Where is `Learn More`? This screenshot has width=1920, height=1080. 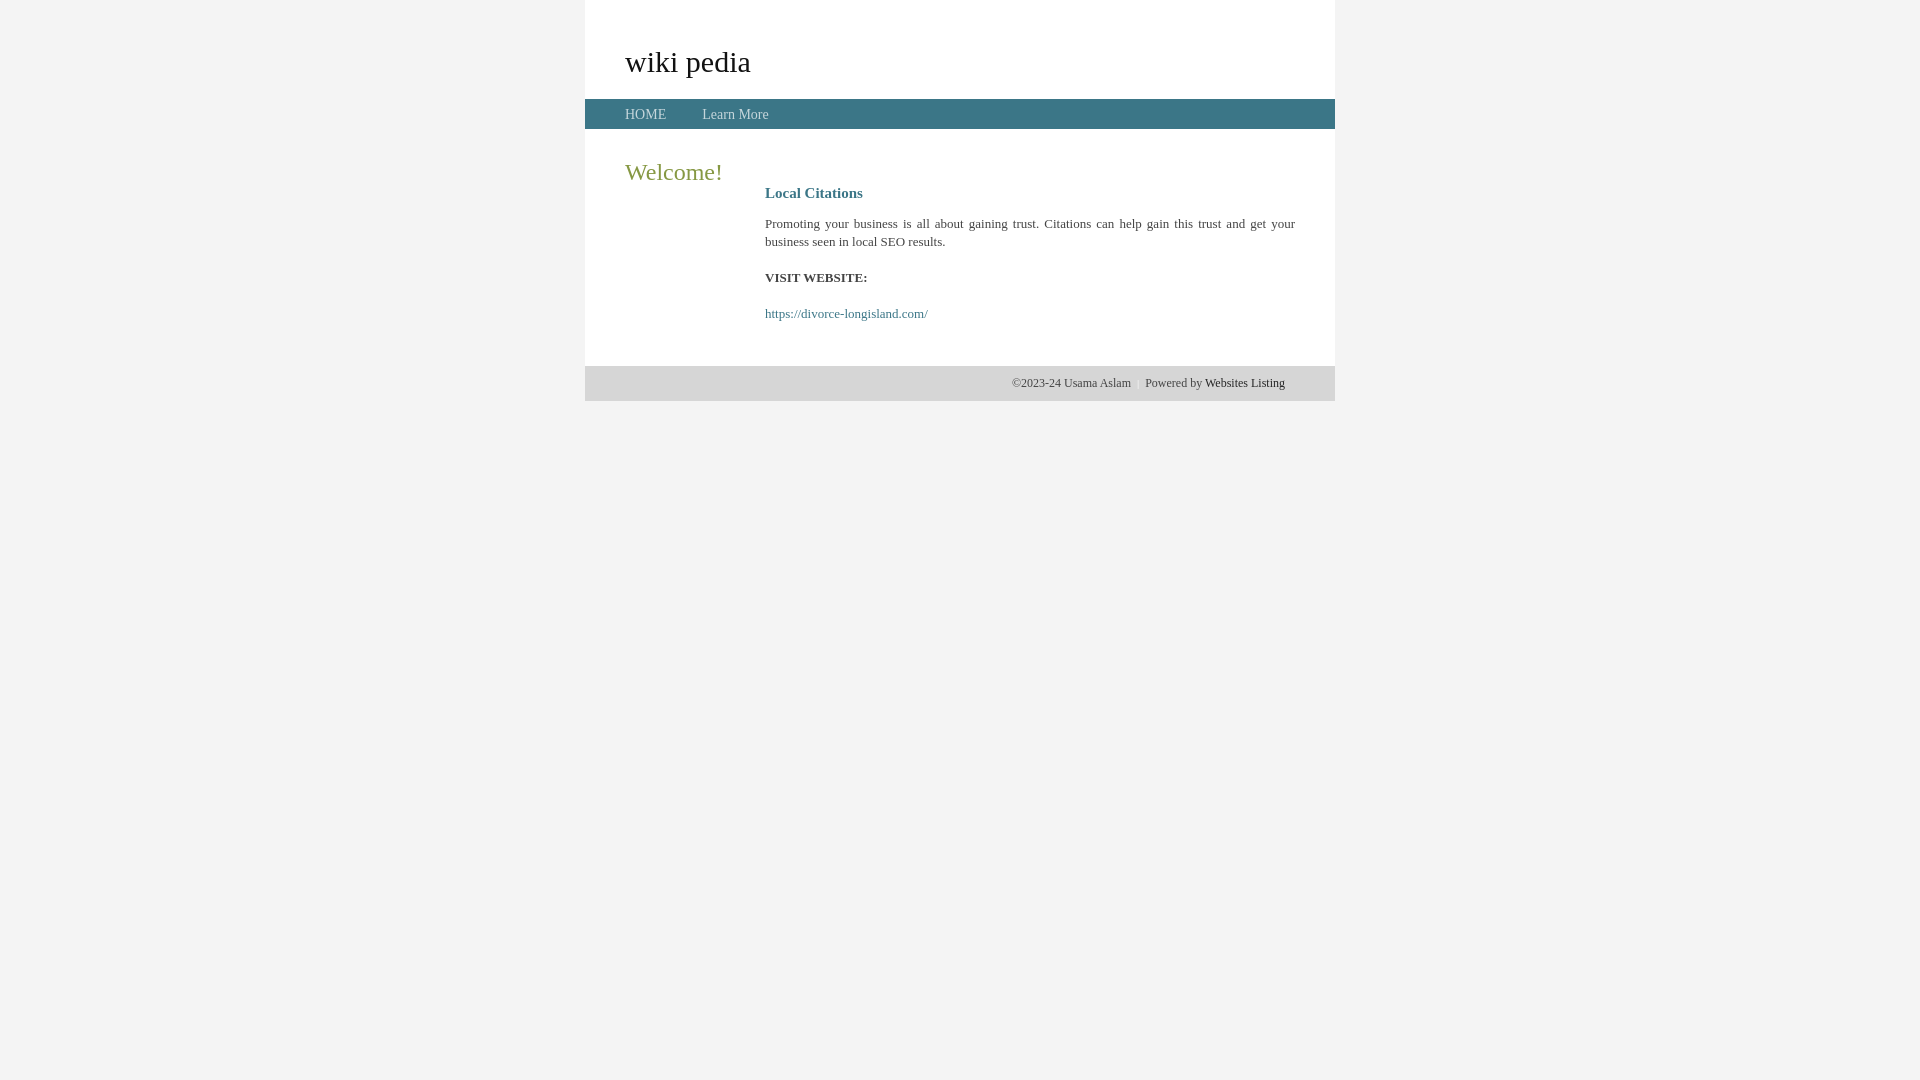 Learn More is located at coordinates (735, 114).